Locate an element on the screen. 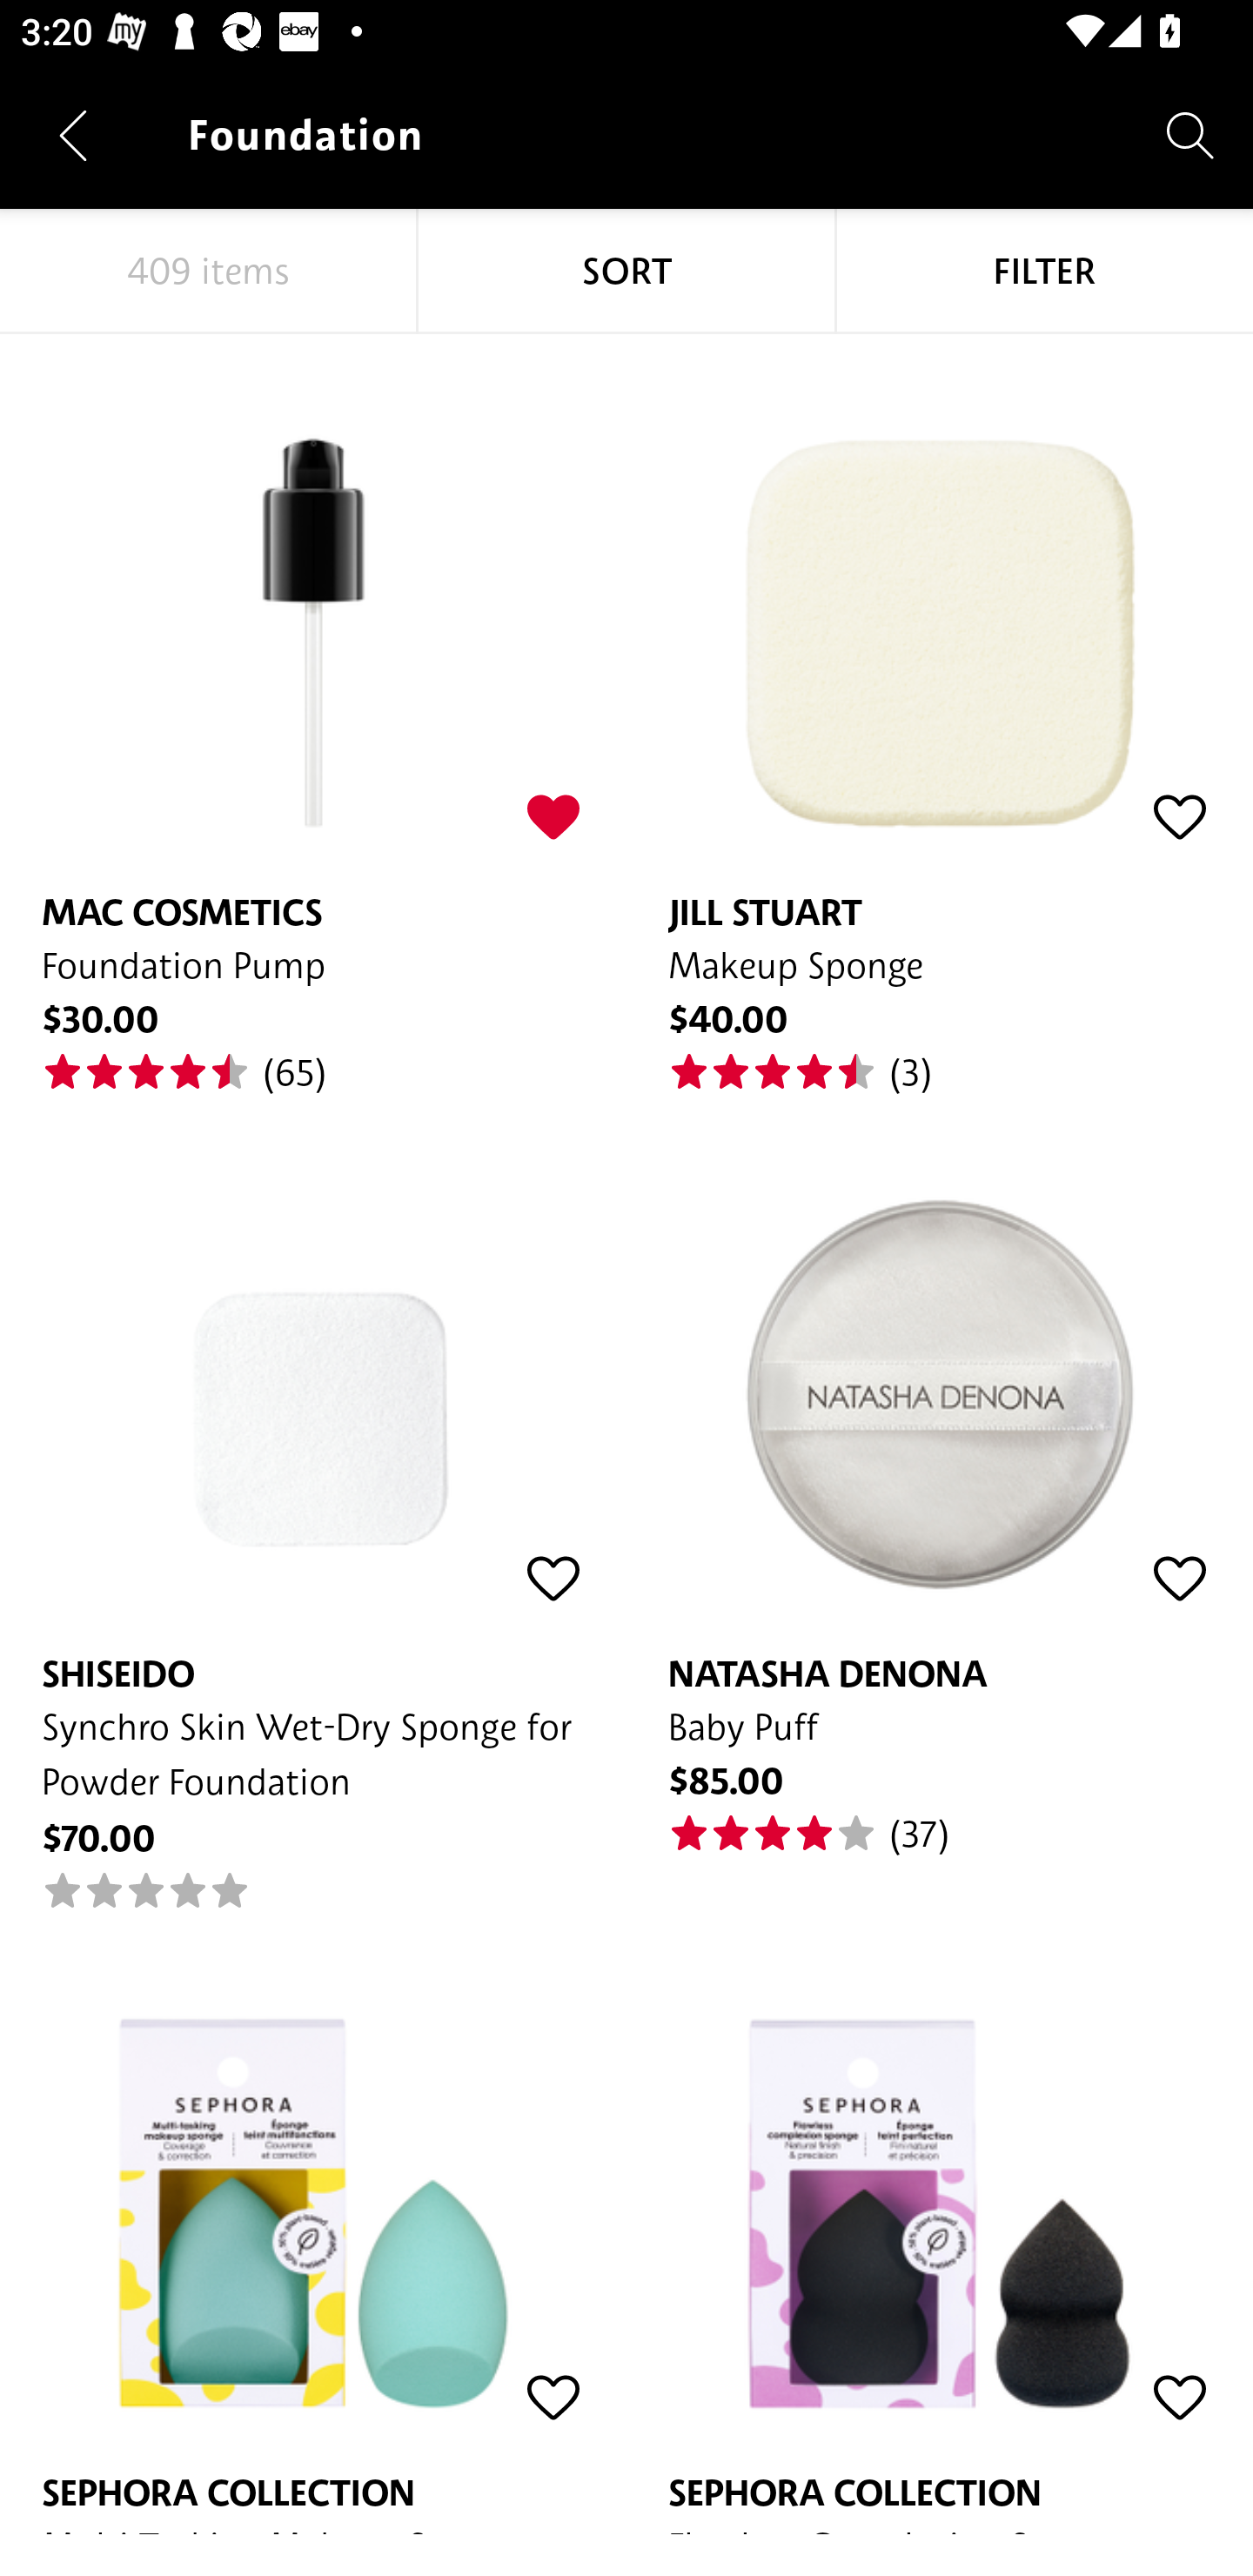 The width and height of the screenshot is (1253, 2576). FILTER is located at coordinates (1044, 272).